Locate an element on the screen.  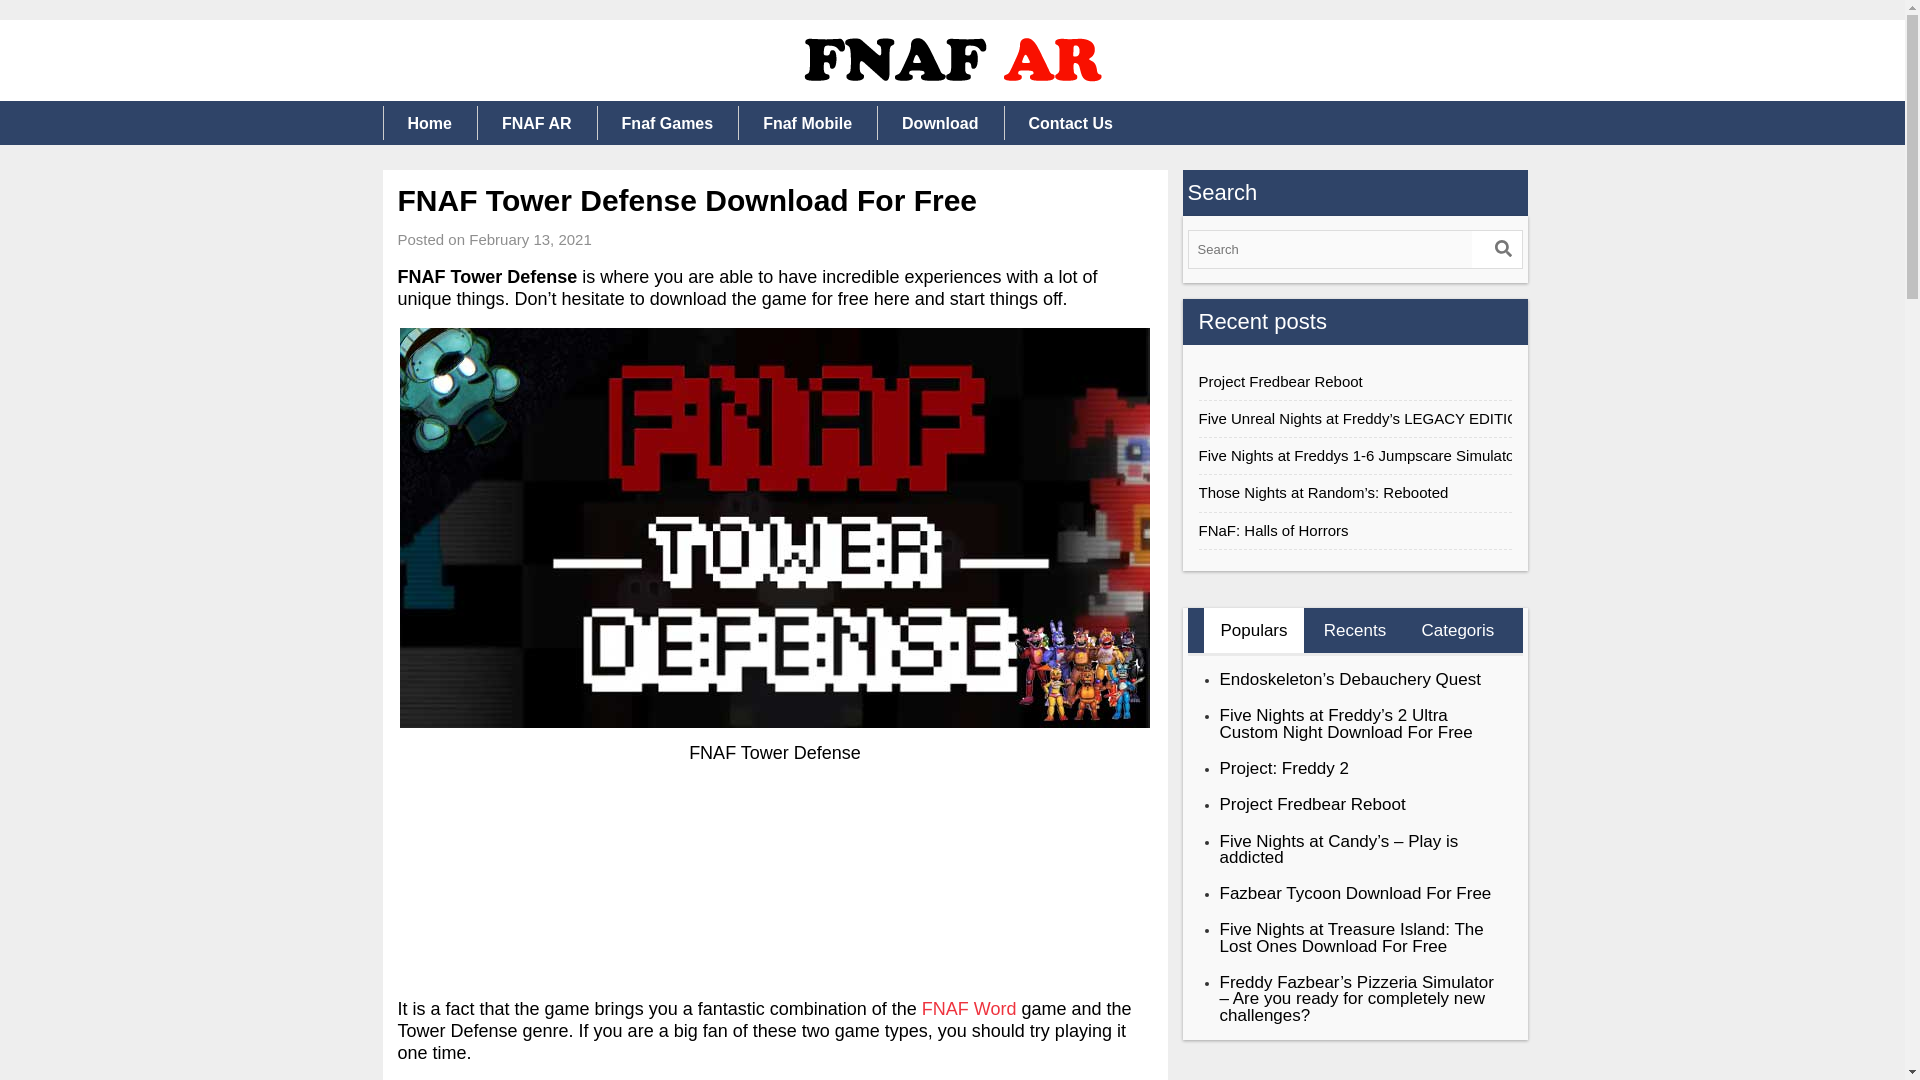
Recents is located at coordinates (1354, 630).